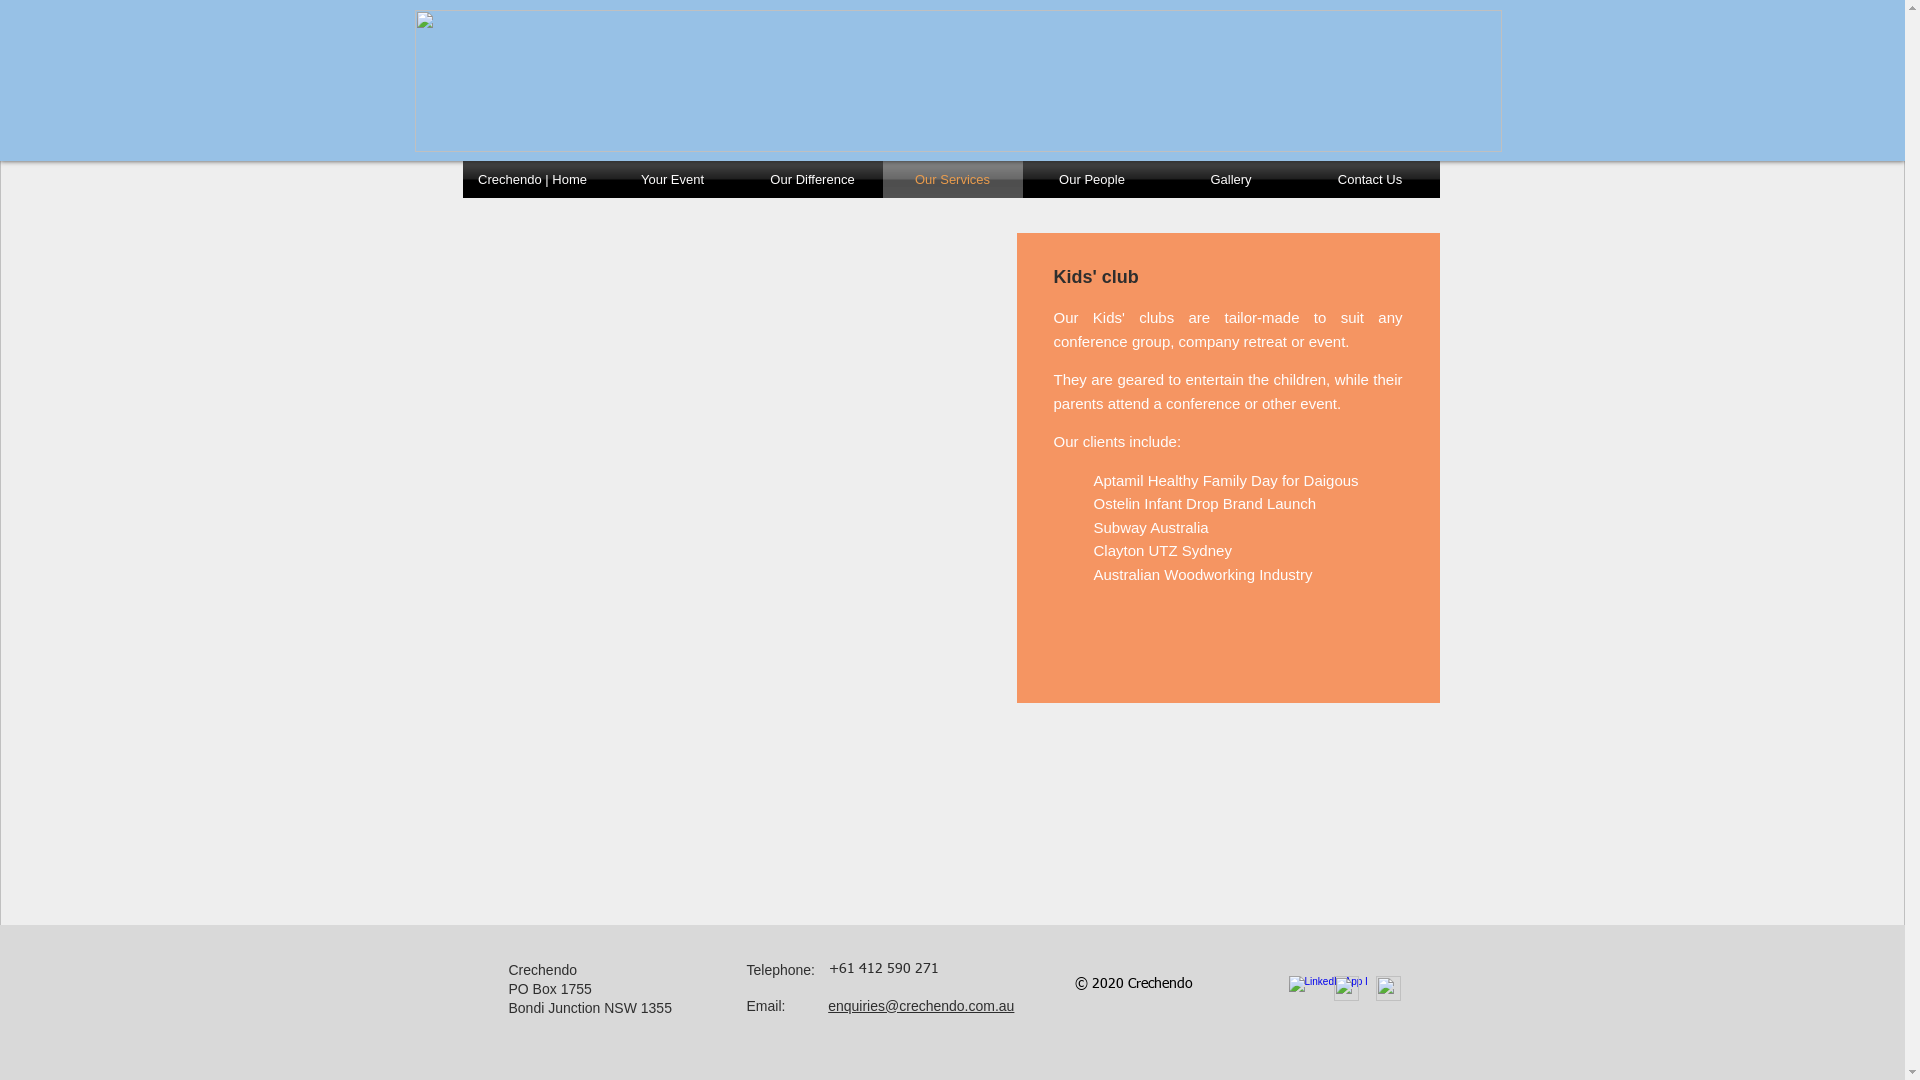  I want to click on Gallery, so click(1232, 180).